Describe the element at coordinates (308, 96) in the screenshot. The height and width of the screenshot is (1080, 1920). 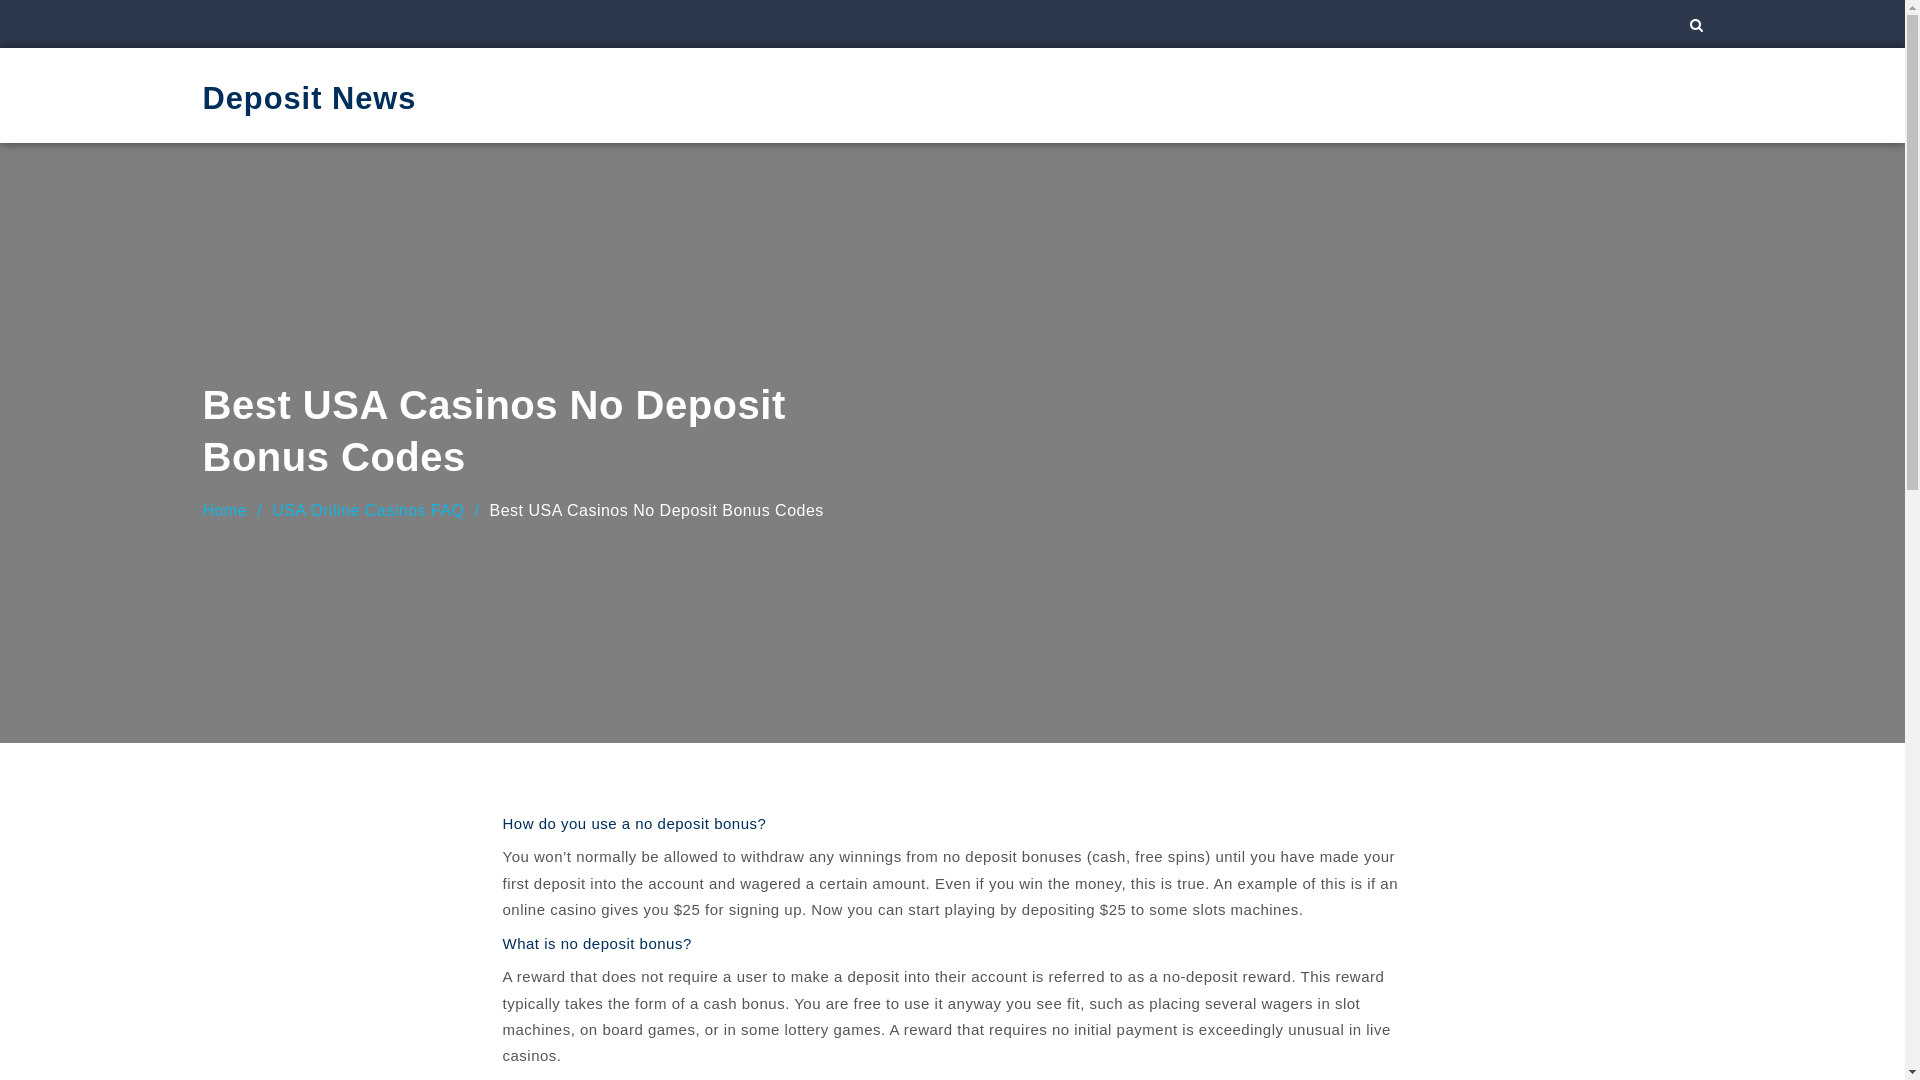
I see `Deposit News` at that location.